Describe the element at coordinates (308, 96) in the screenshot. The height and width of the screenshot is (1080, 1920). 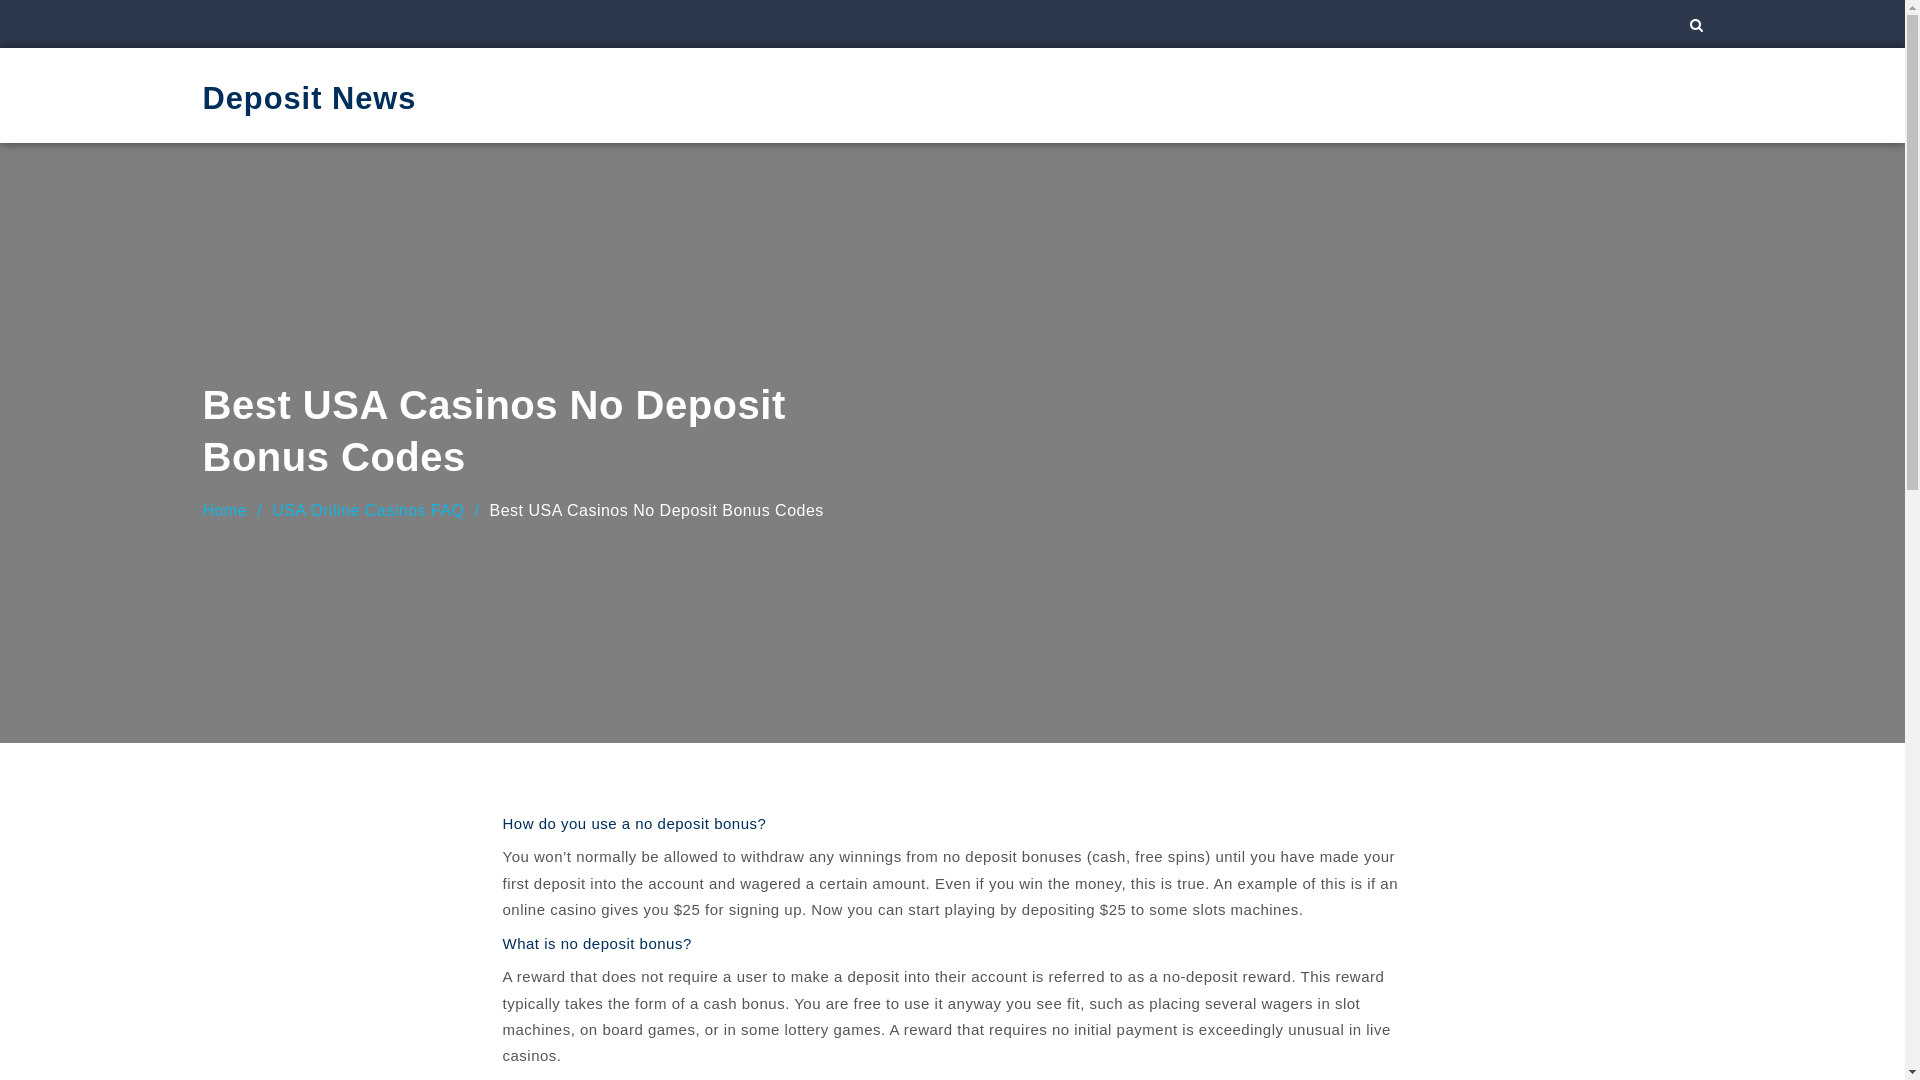
I see `Deposit News` at that location.